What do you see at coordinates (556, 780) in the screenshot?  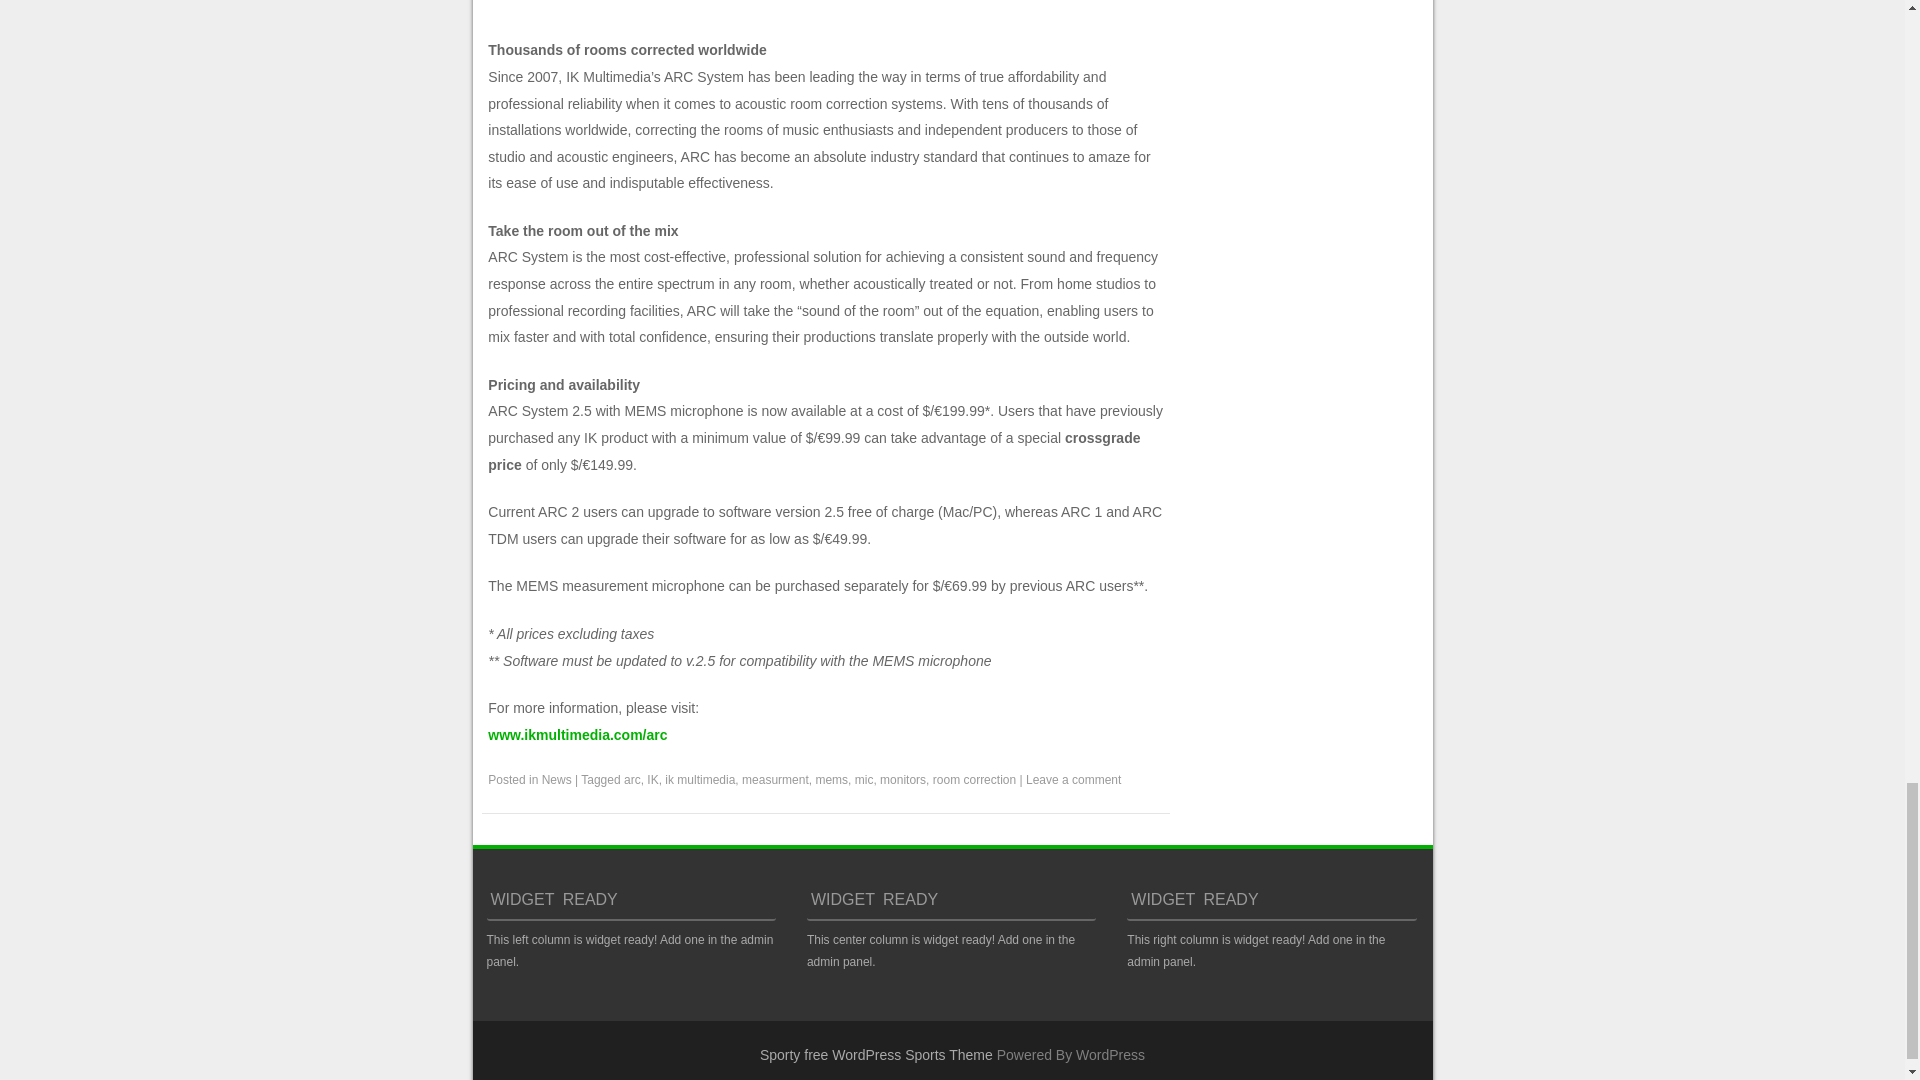 I see `News` at bounding box center [556, 780].